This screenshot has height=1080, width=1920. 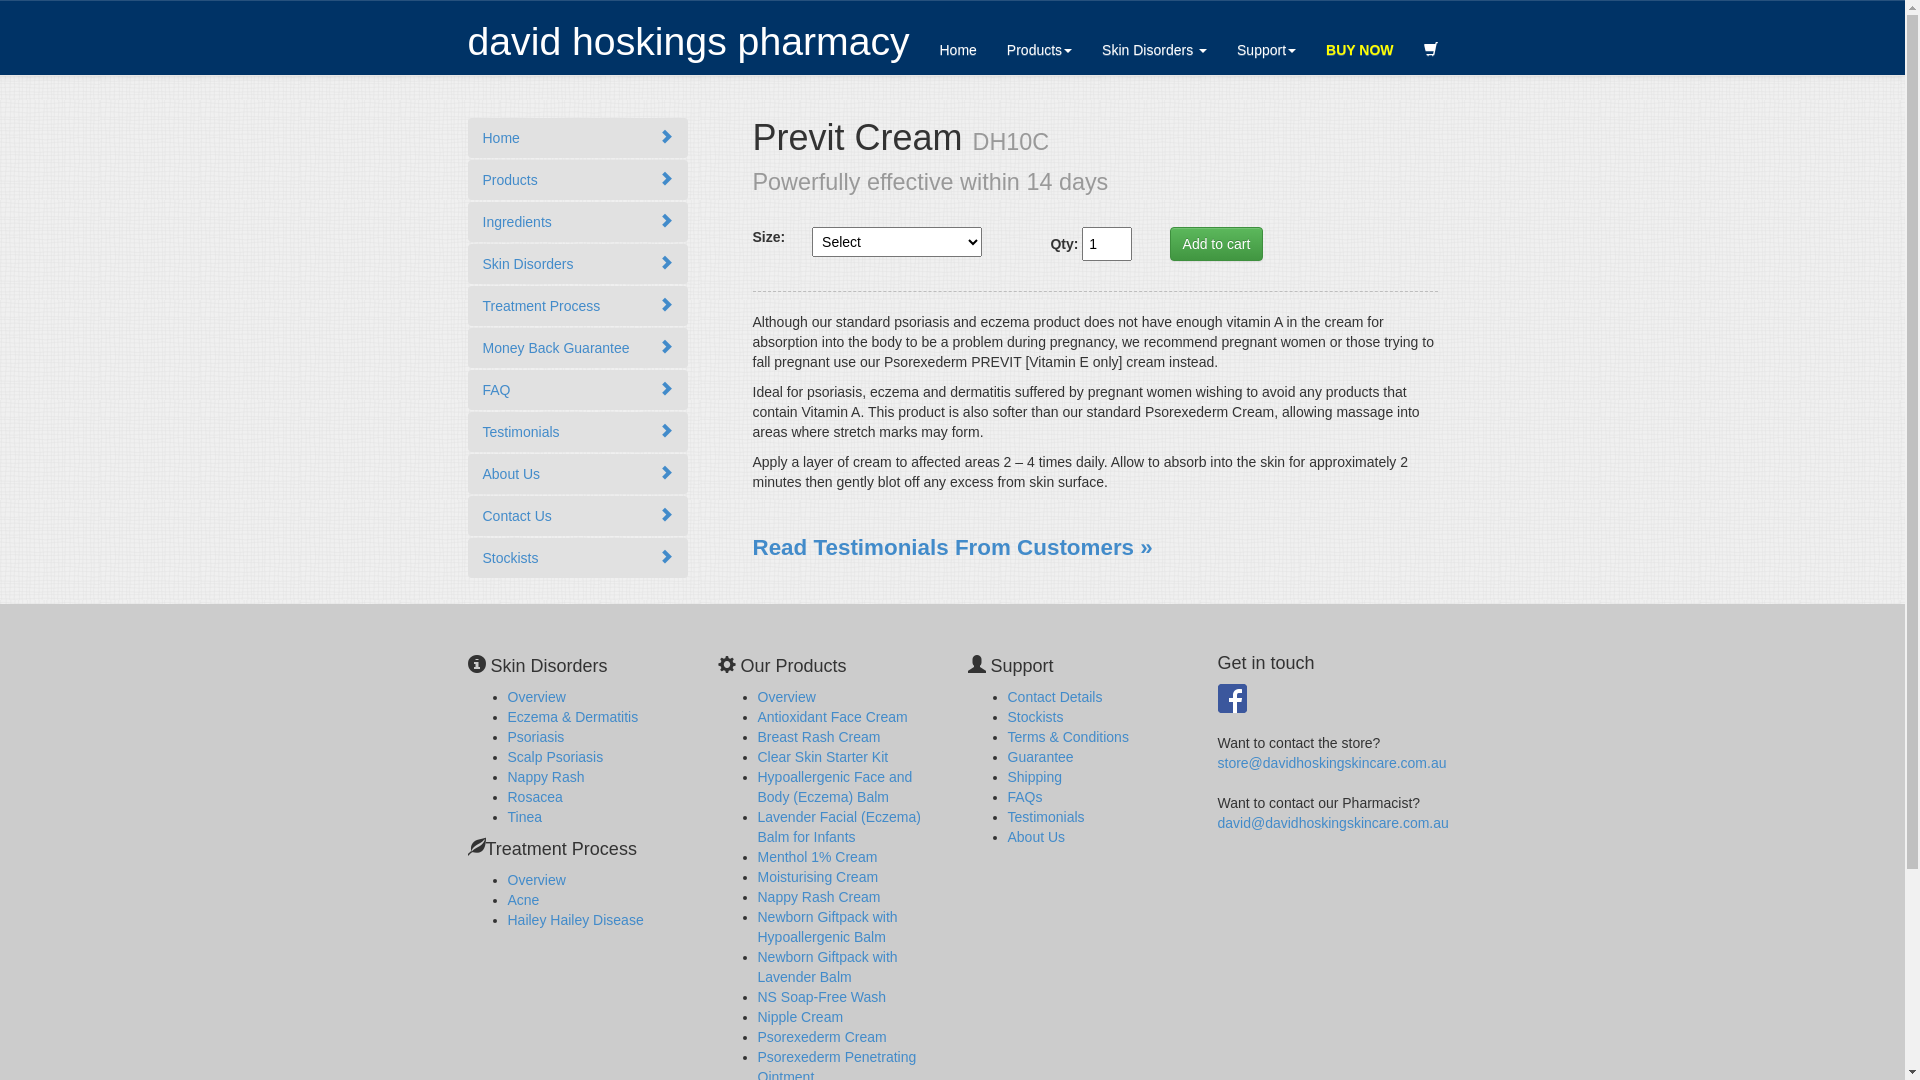 I want to click on Guarantee, so click(x=1041, y=757).